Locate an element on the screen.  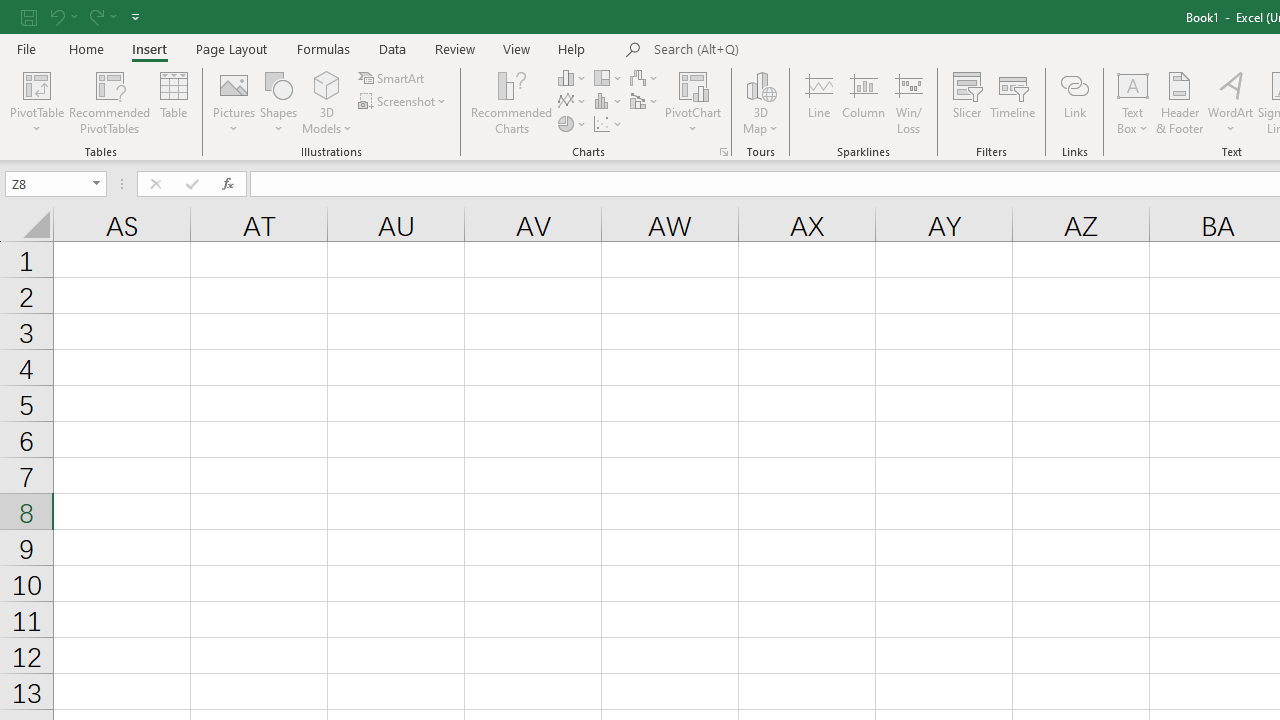
Microsoft search is located at coordinates (792, 50).